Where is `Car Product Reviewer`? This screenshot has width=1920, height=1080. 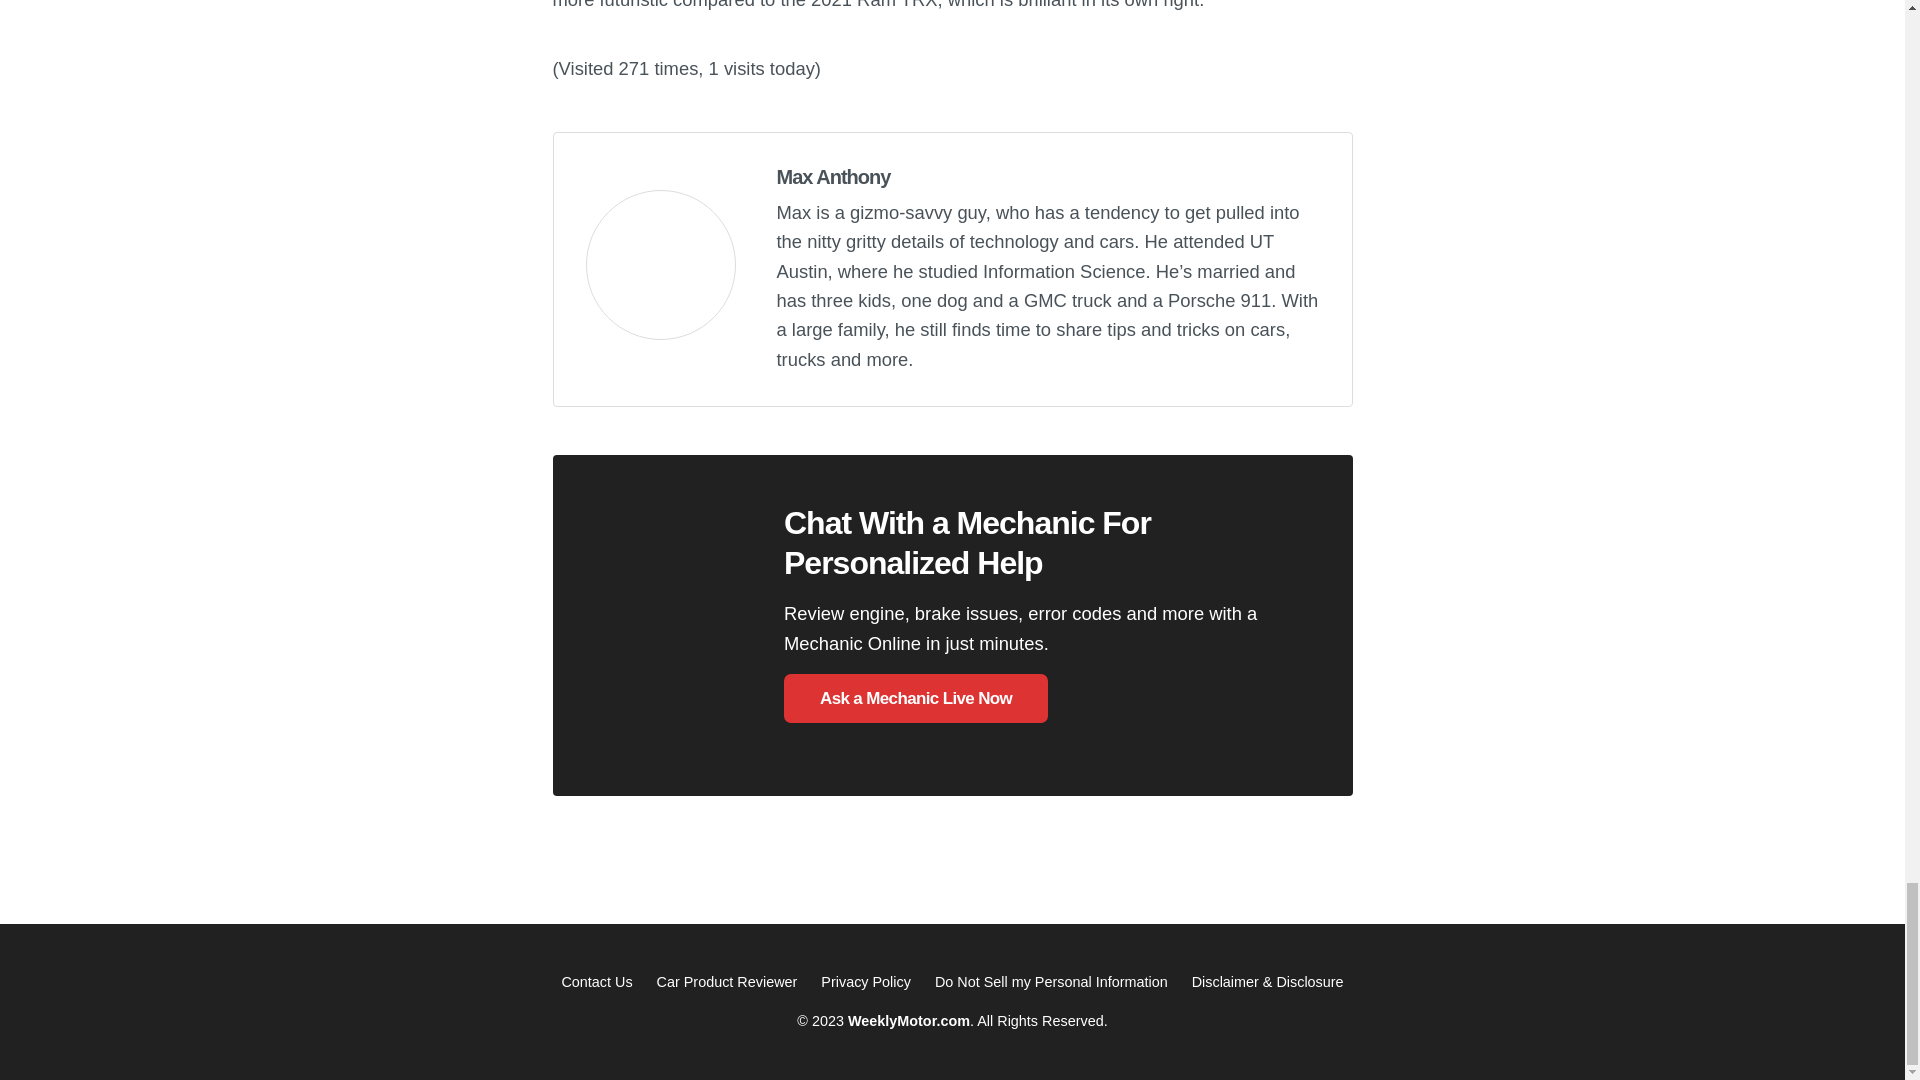 Car Product Reviewer is located at coordinates (727, 982).